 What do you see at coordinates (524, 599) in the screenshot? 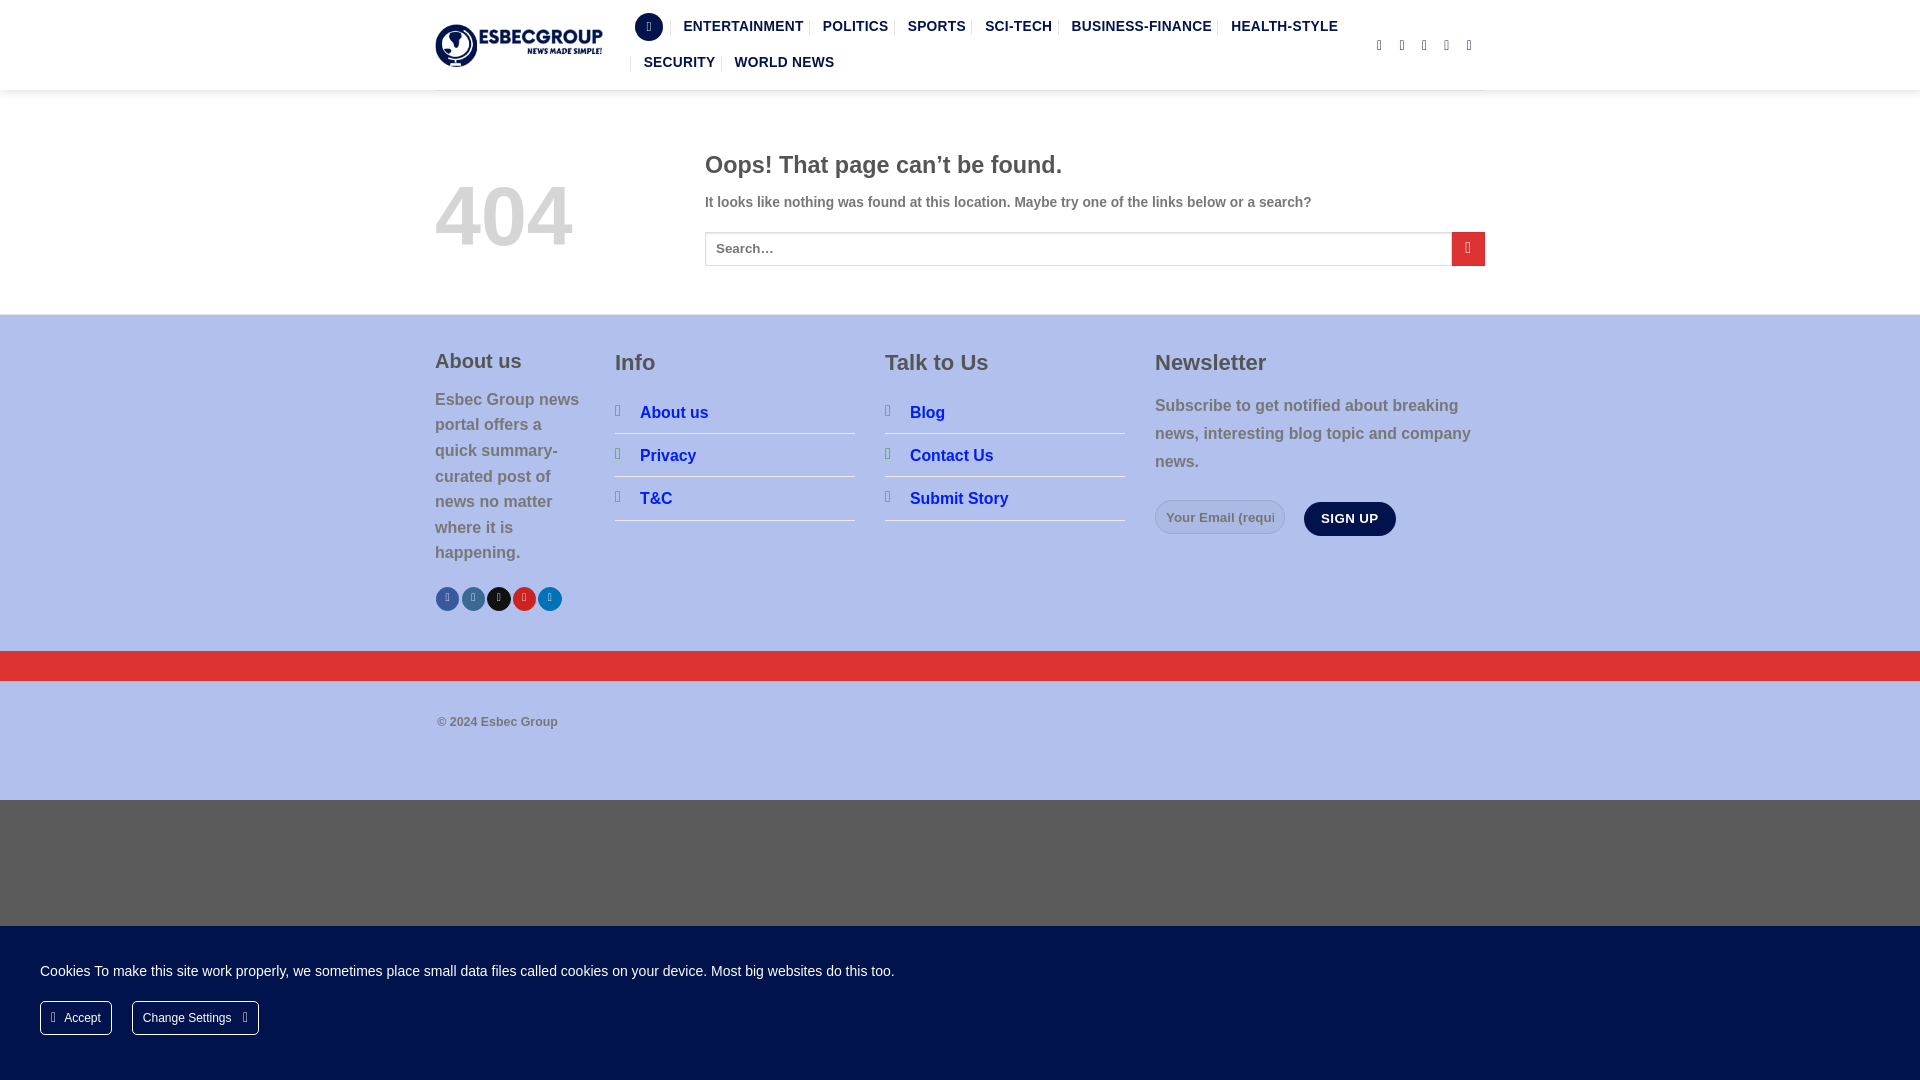
I see `Follow on Pinterest` at bounding box center [524, 599].